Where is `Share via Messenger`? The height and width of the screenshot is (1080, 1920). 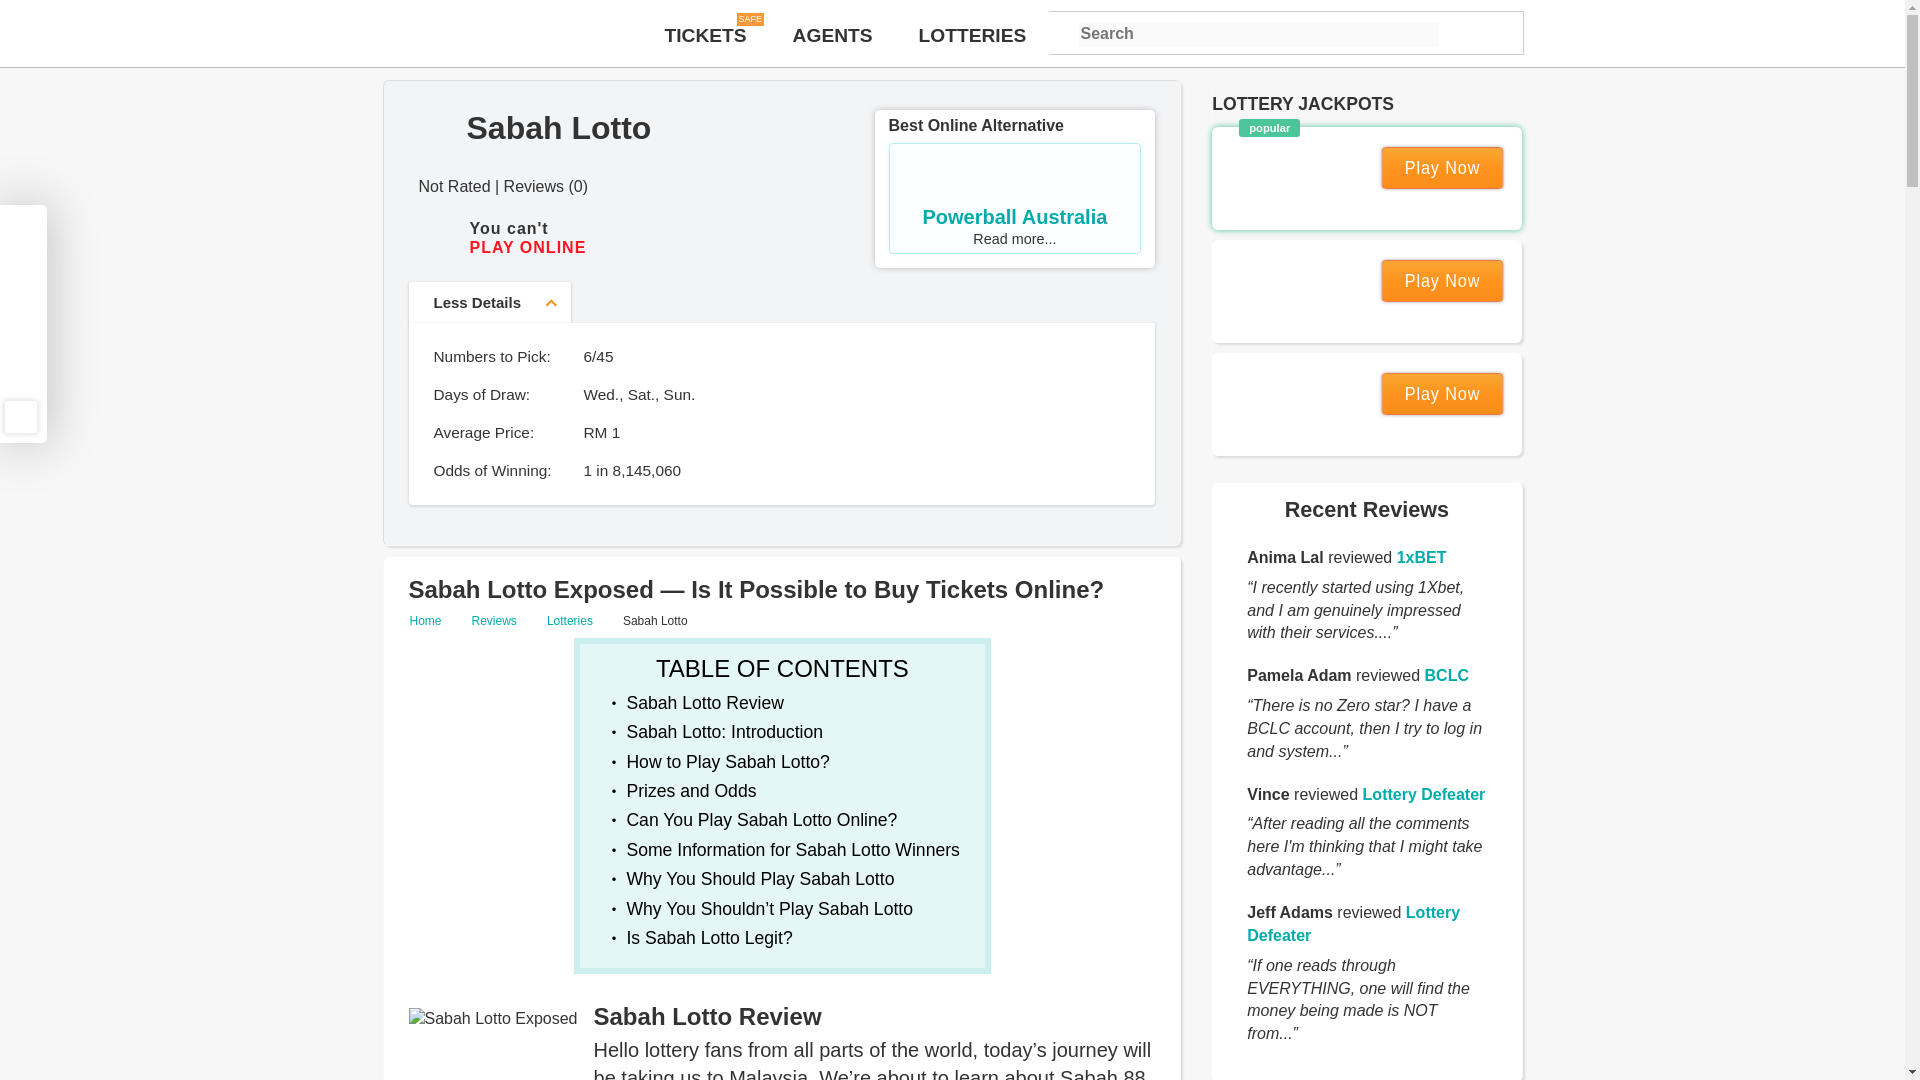
Share via Messenger is located at coordinates (973, 35).